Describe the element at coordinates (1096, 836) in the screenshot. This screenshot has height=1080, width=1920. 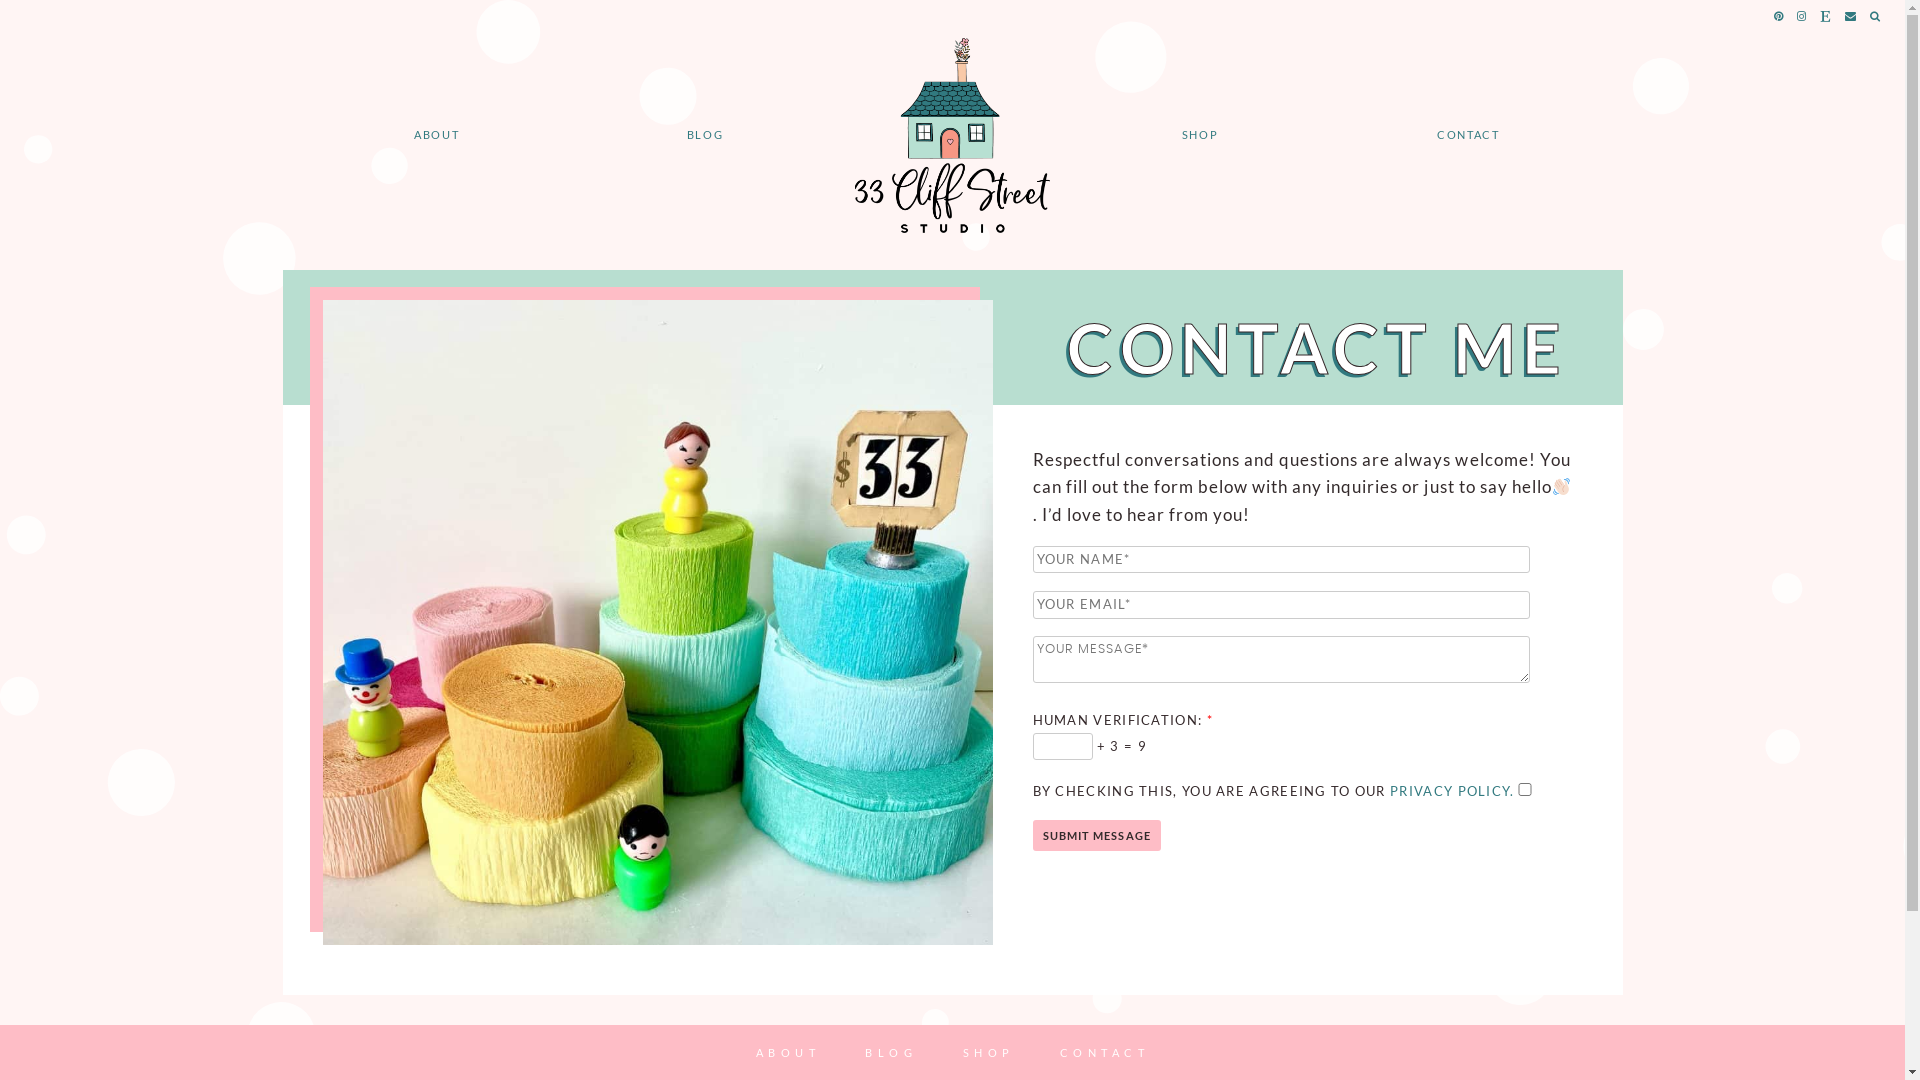
I see `Submit Message` at that location.